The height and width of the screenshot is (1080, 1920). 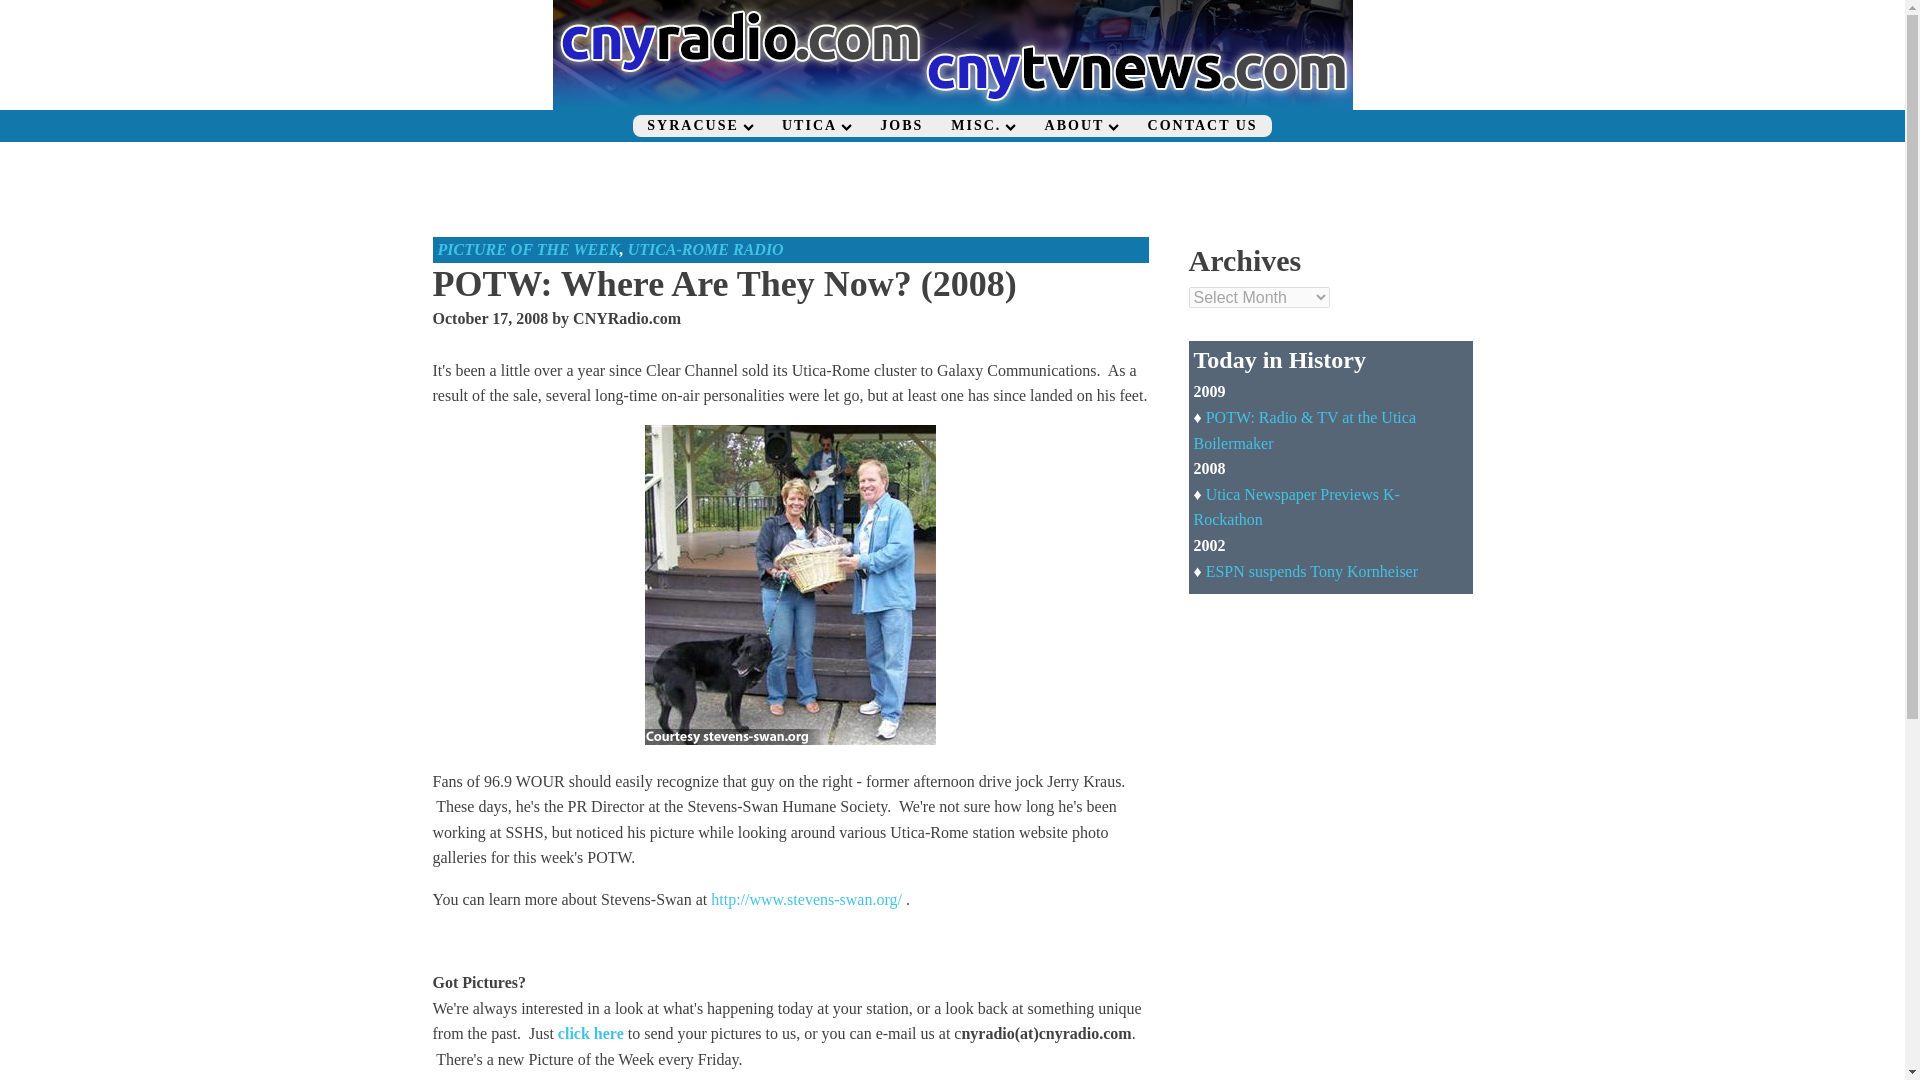 I want to click on ABOUT, so click(x=1082, y=126).